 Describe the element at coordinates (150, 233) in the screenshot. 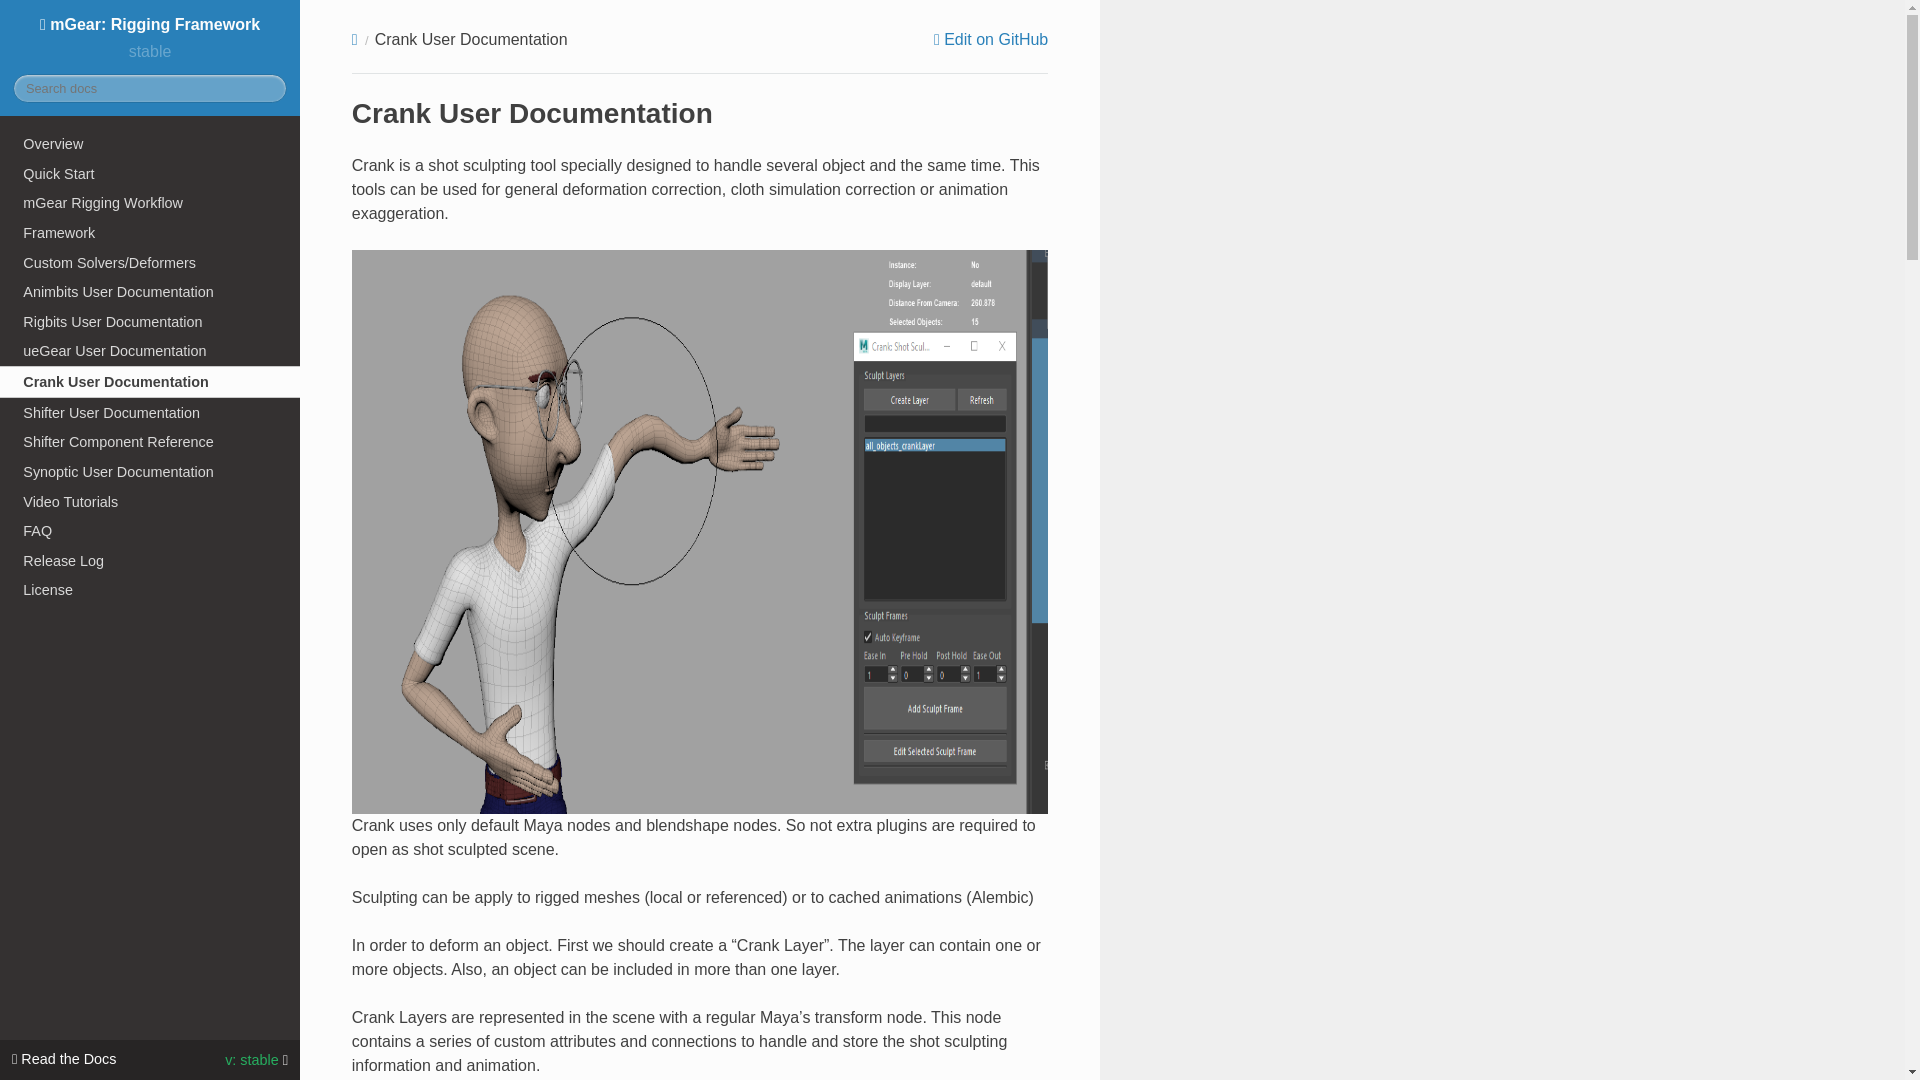

I see `Framework` at that location.